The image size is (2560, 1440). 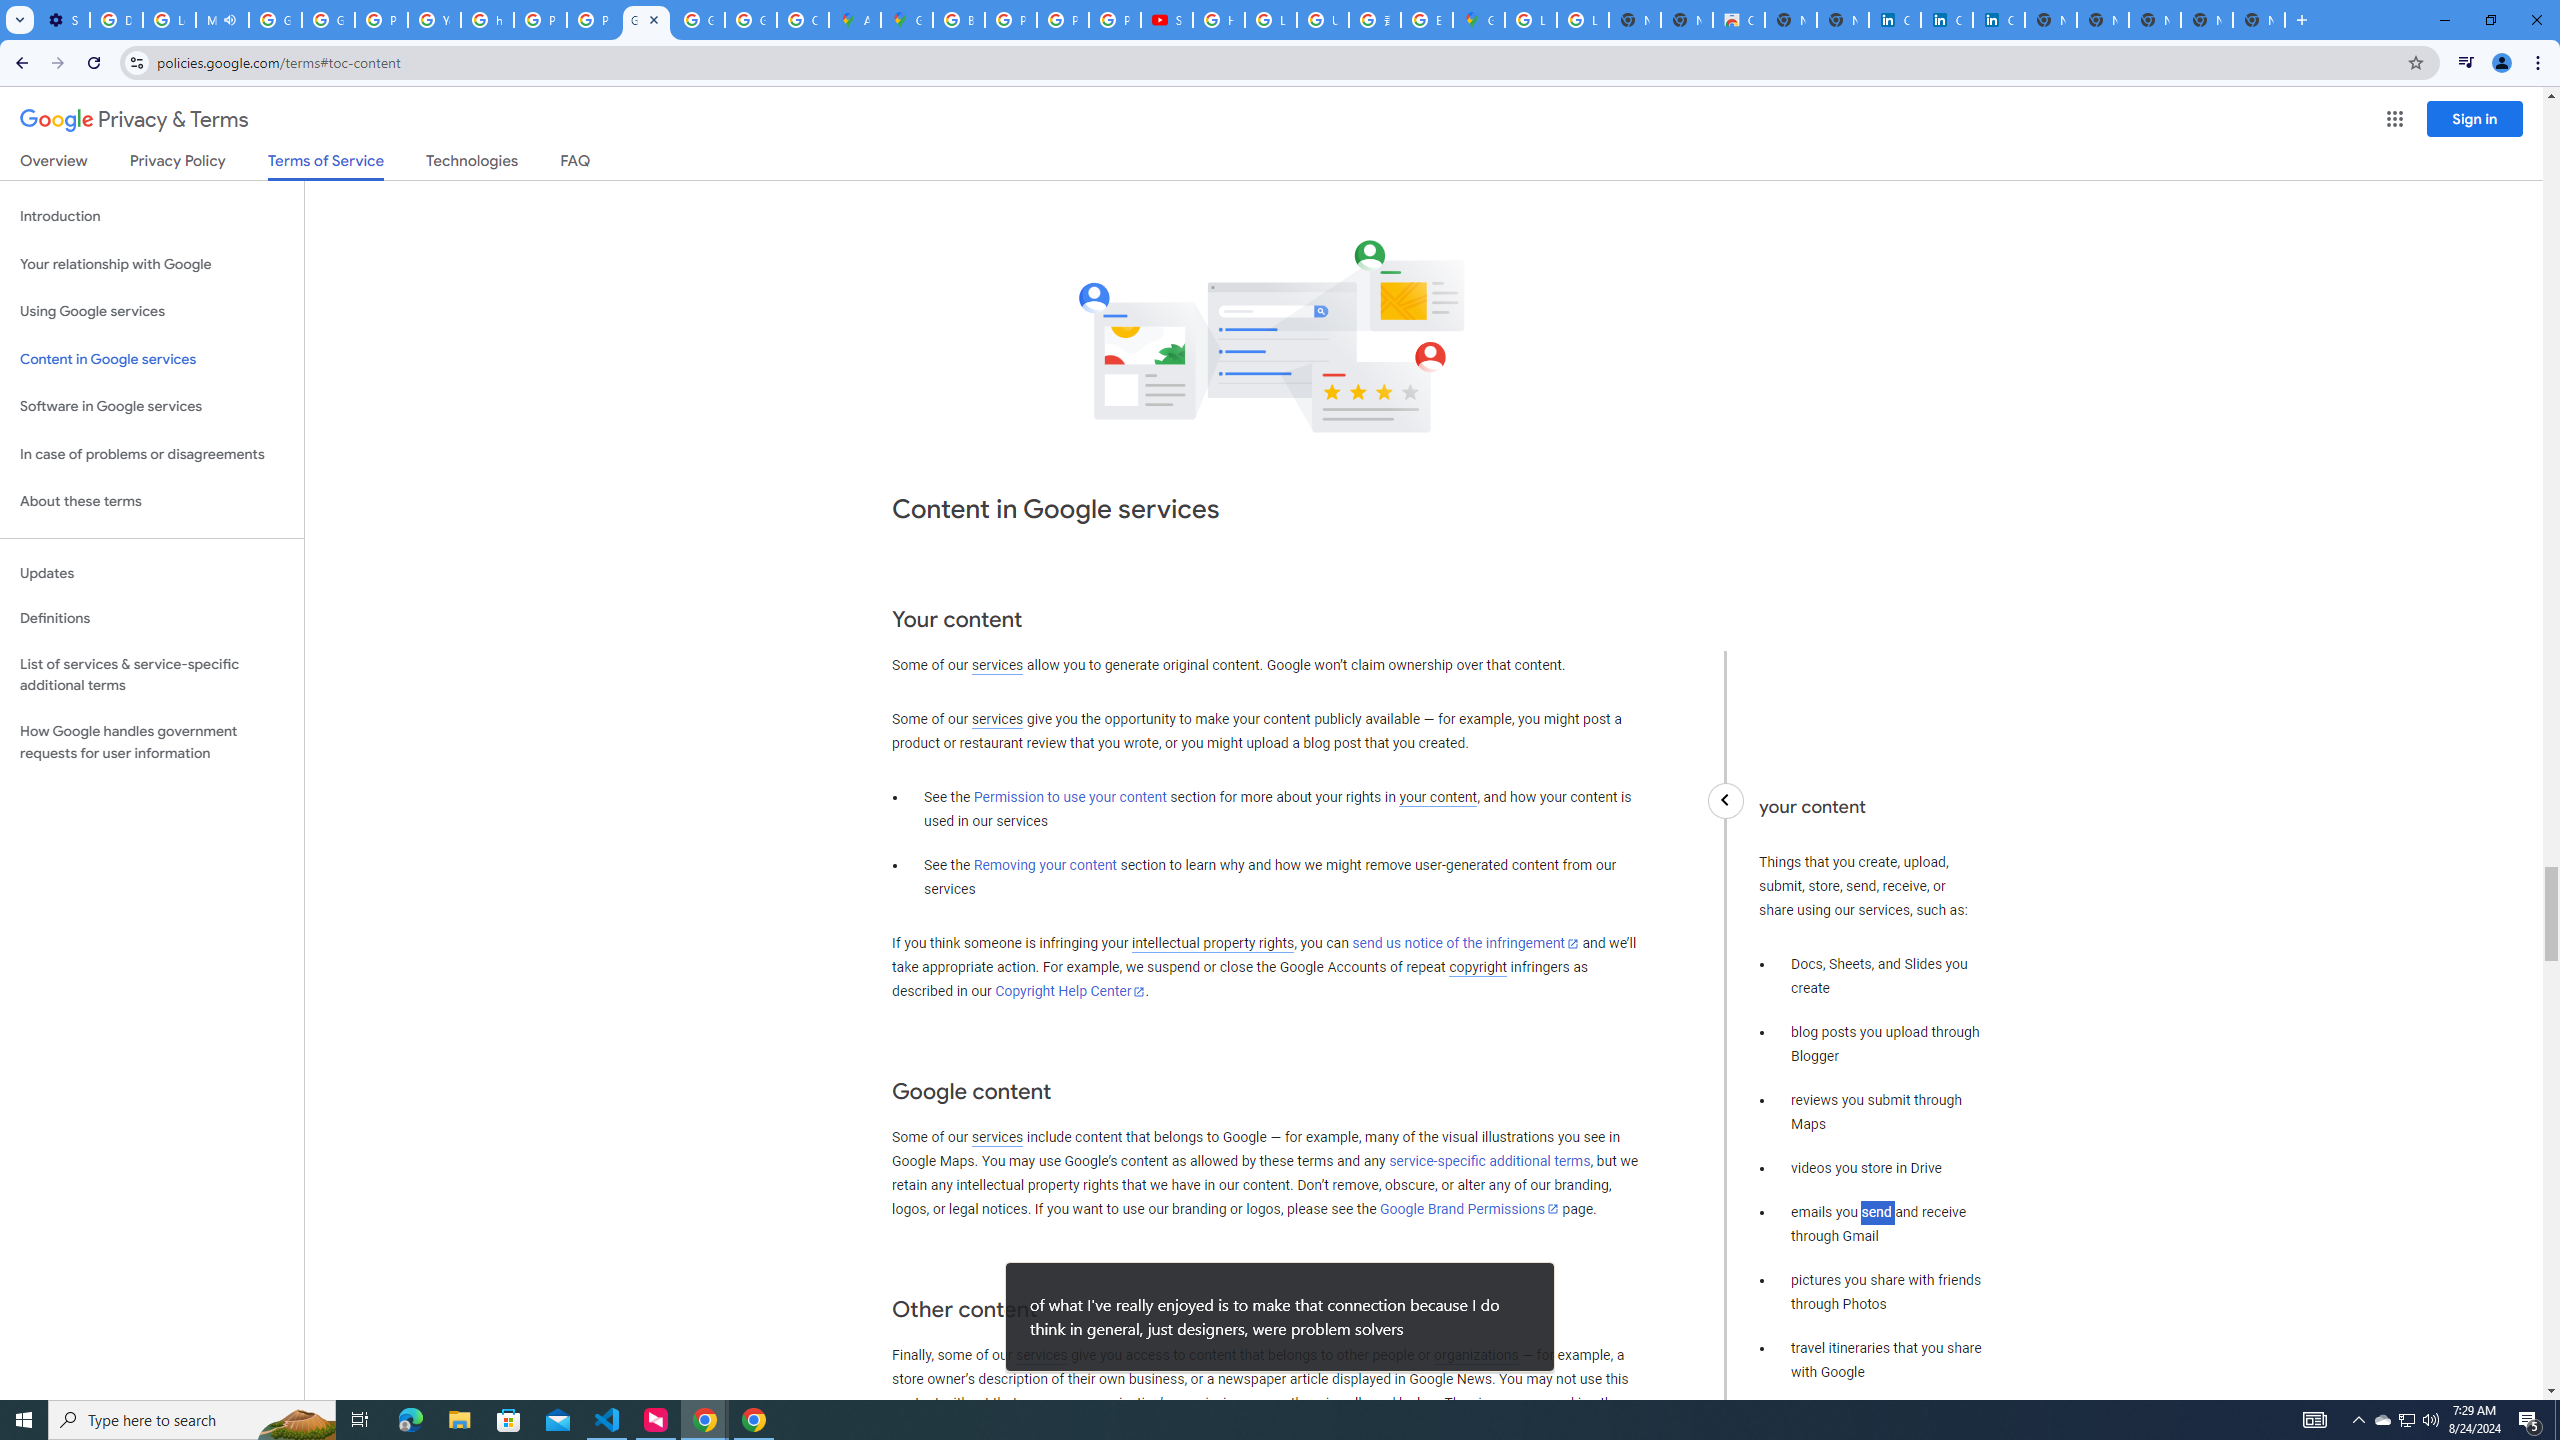 I want to click on Privacy Help Center - Policies Help, so click(x=381, y=20).